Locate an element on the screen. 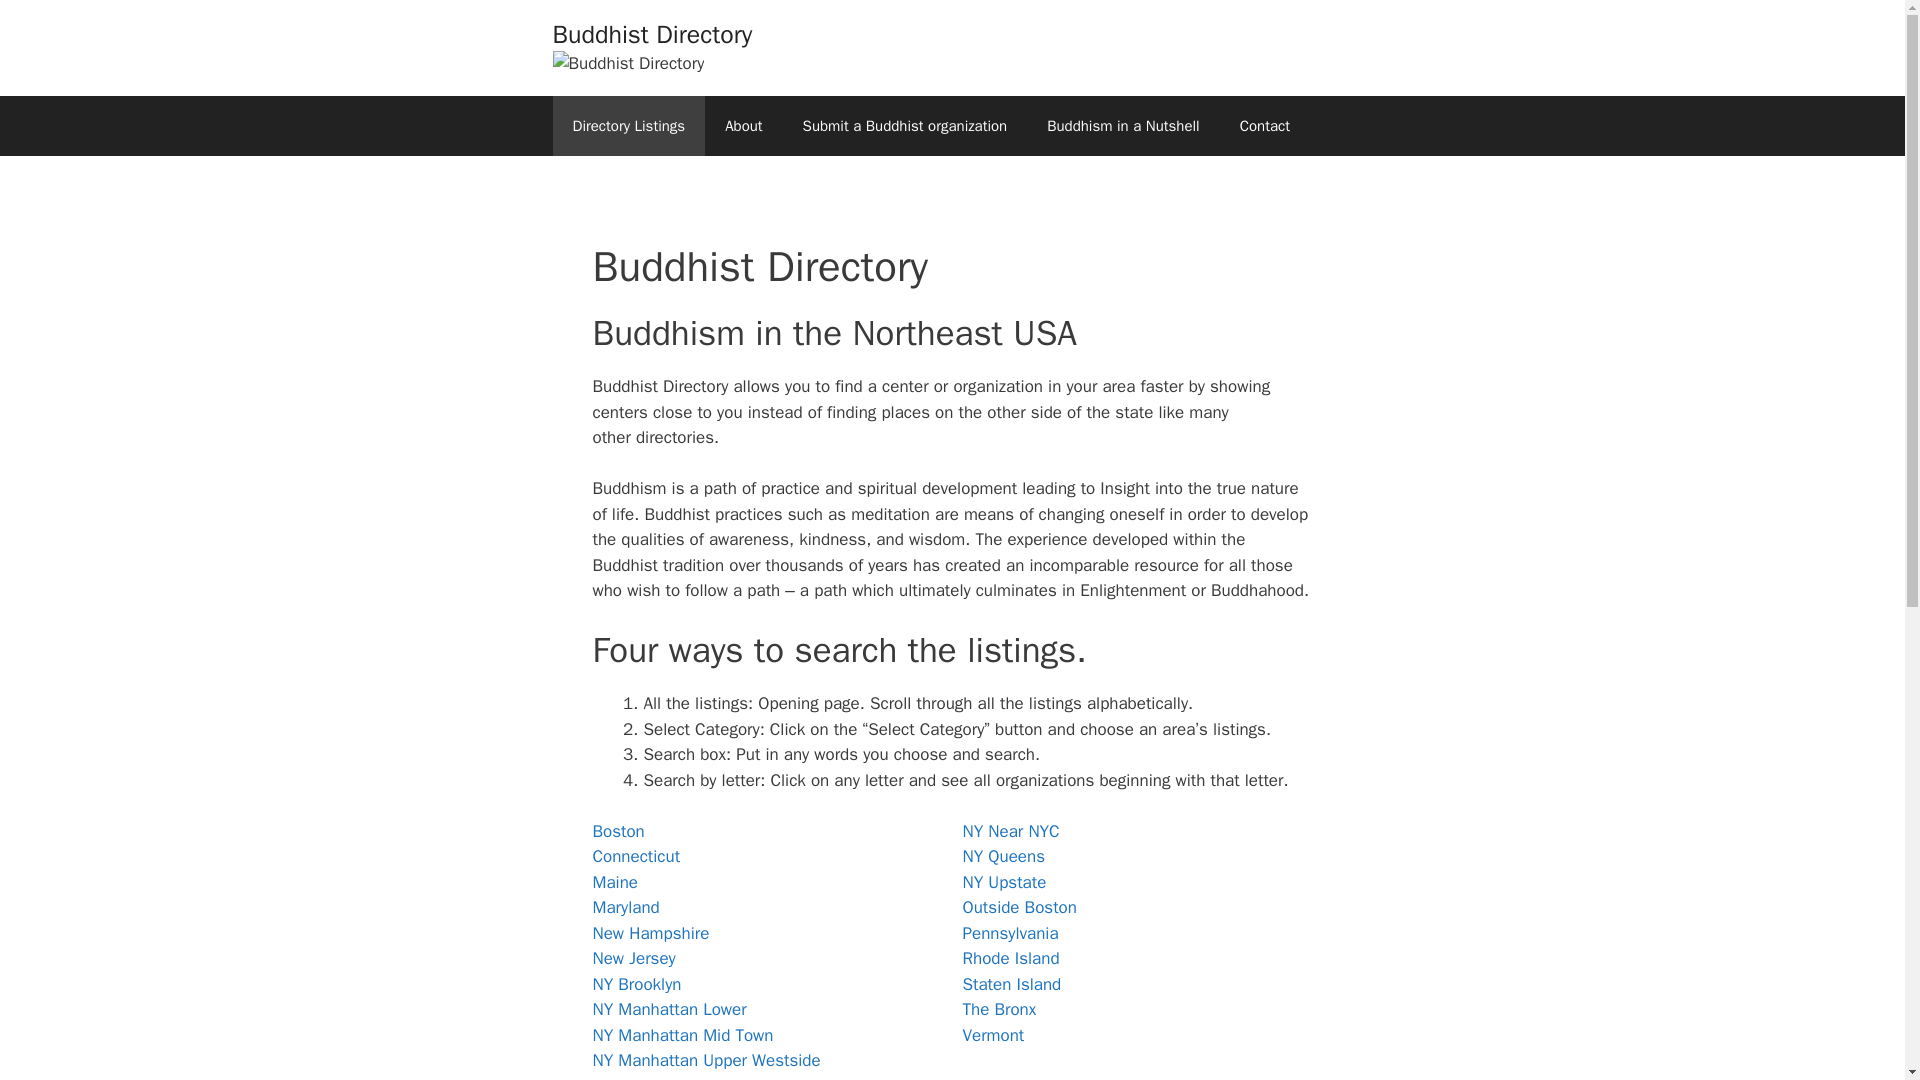  Submit a Buddhist organization is located at coordinates (905, 126).